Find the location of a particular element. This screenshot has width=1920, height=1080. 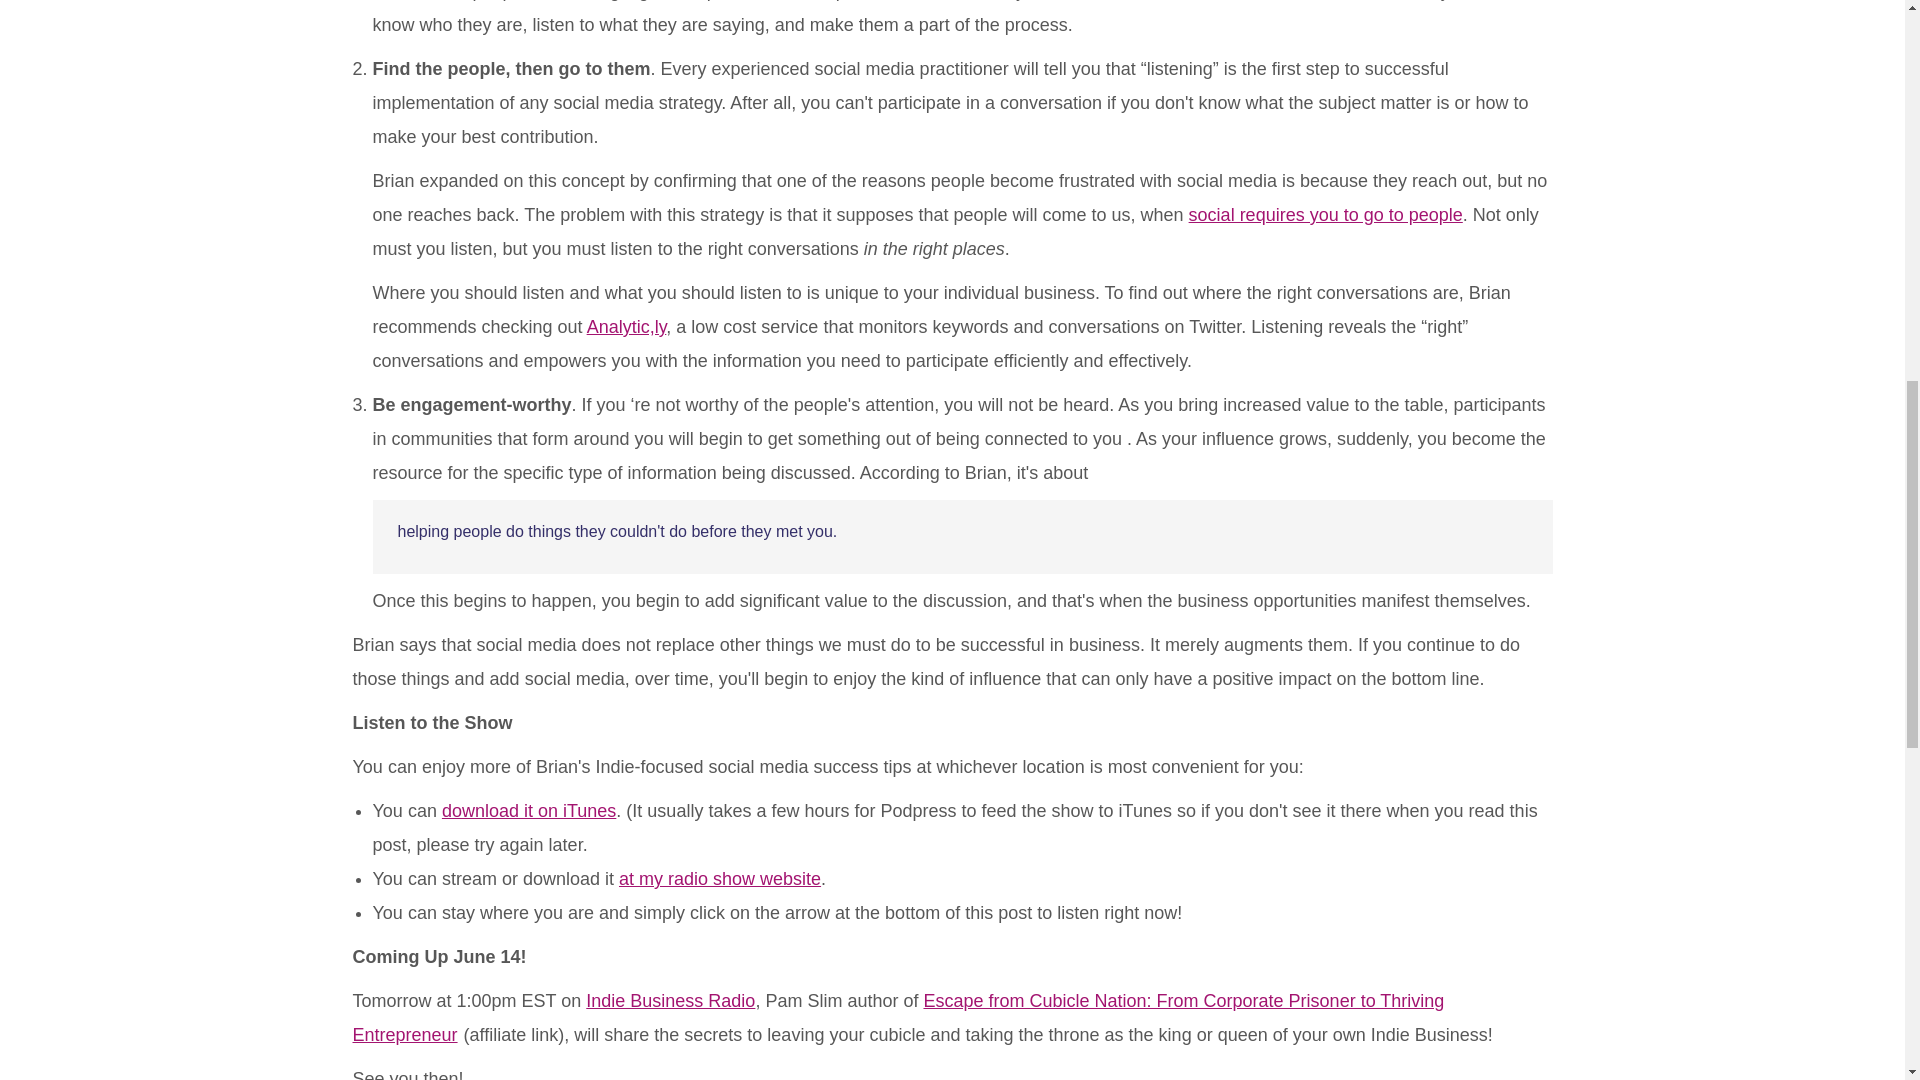

Indie Business Radio is located at coordinates (670, 1000).